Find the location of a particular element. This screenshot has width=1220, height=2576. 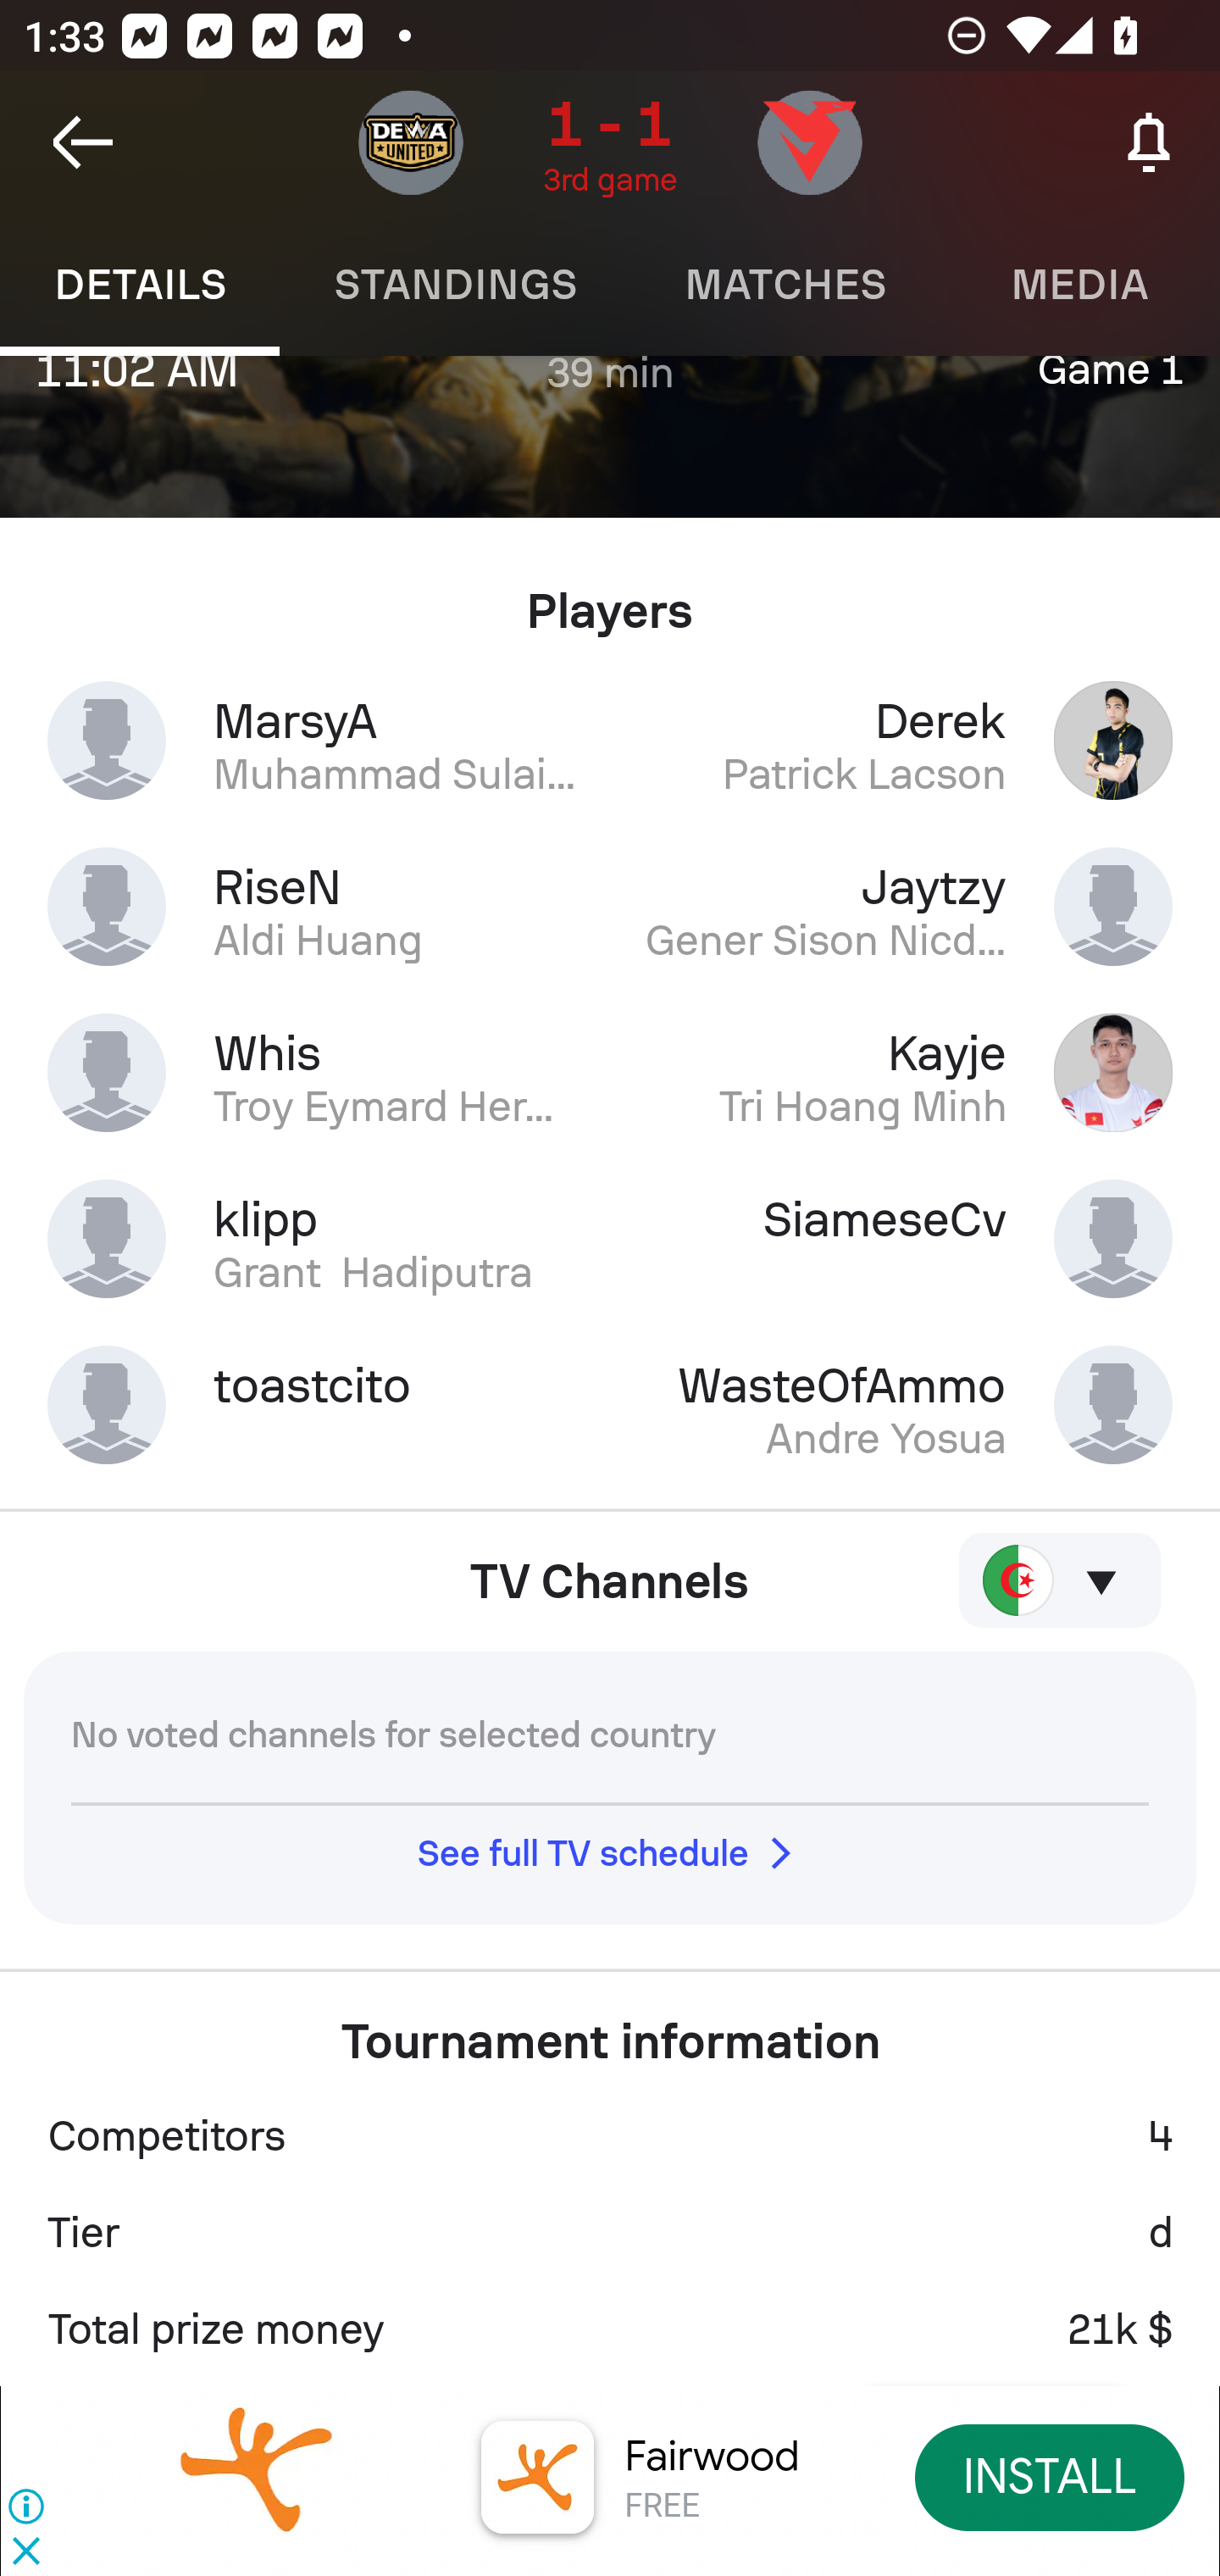

See full TV schedule is located at coordinates (610, 1853).